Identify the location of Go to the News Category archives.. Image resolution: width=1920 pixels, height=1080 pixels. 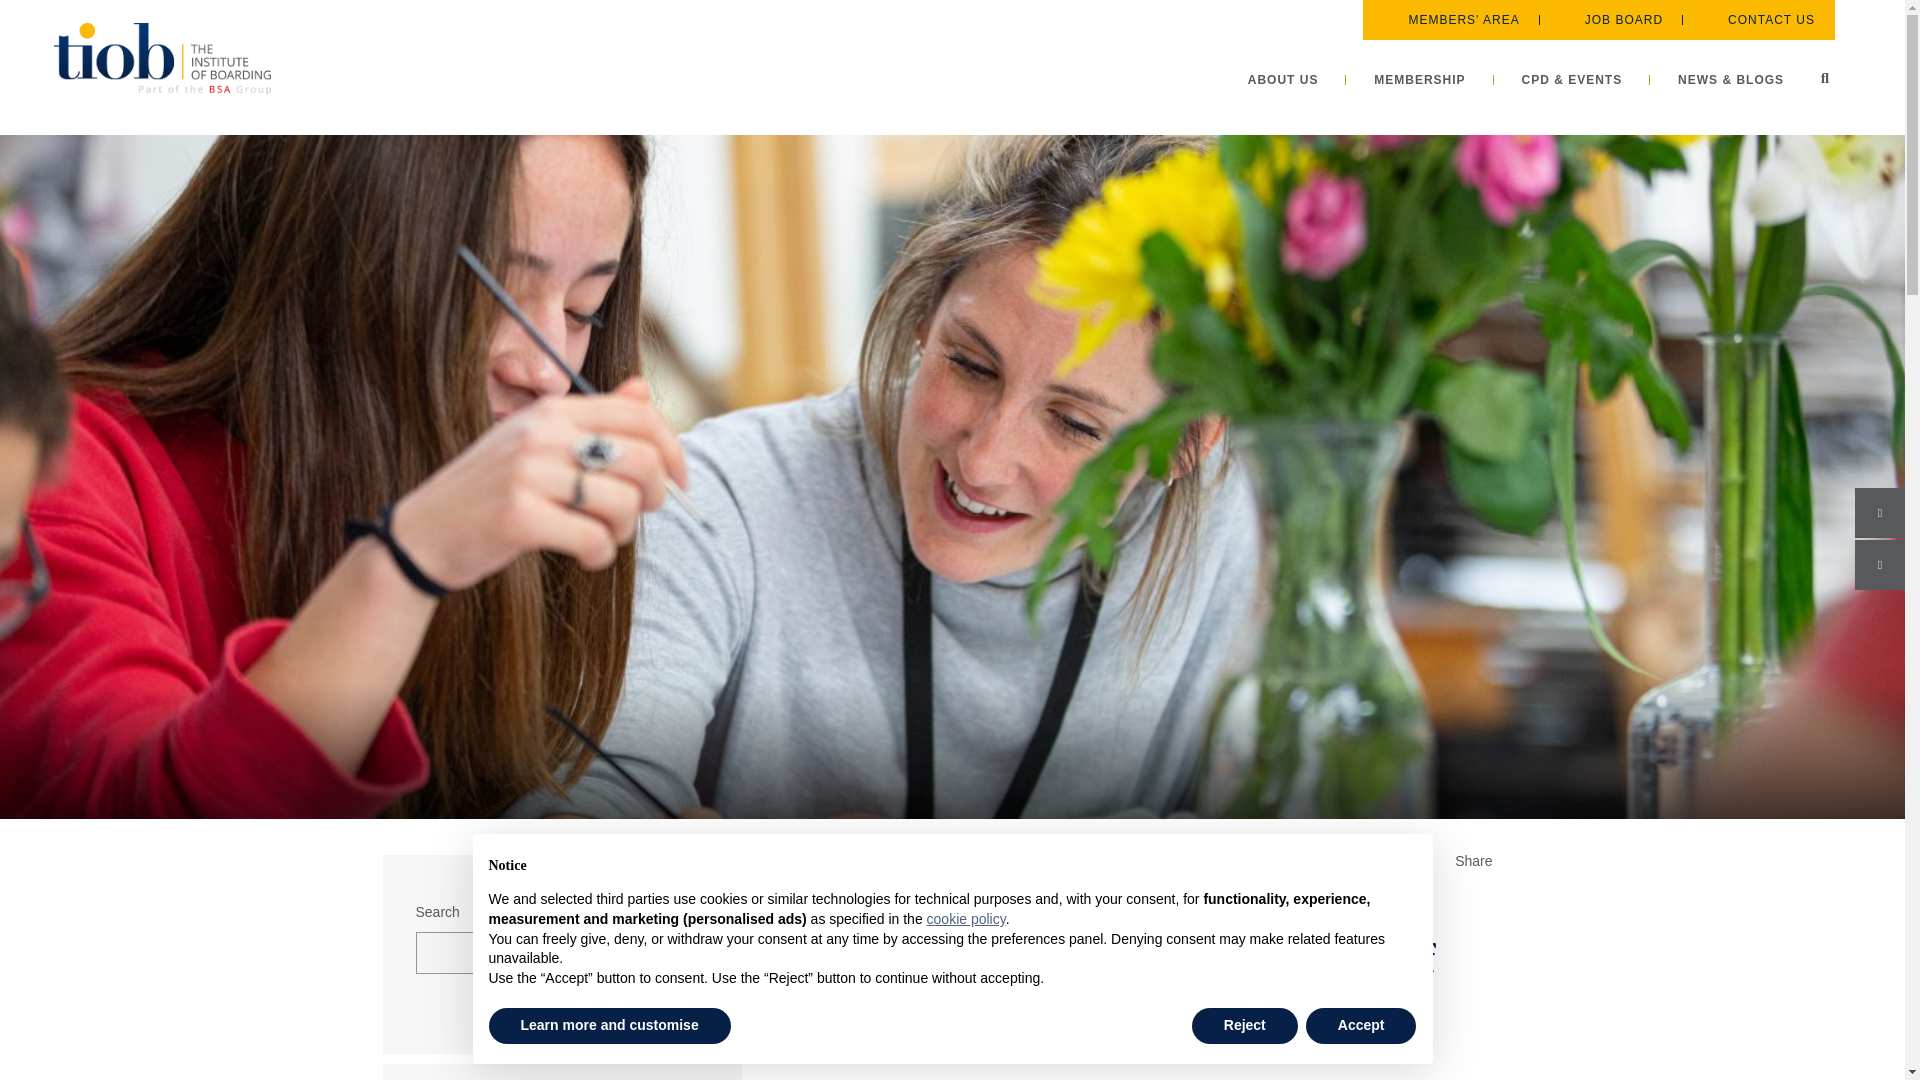
(1028, 861).